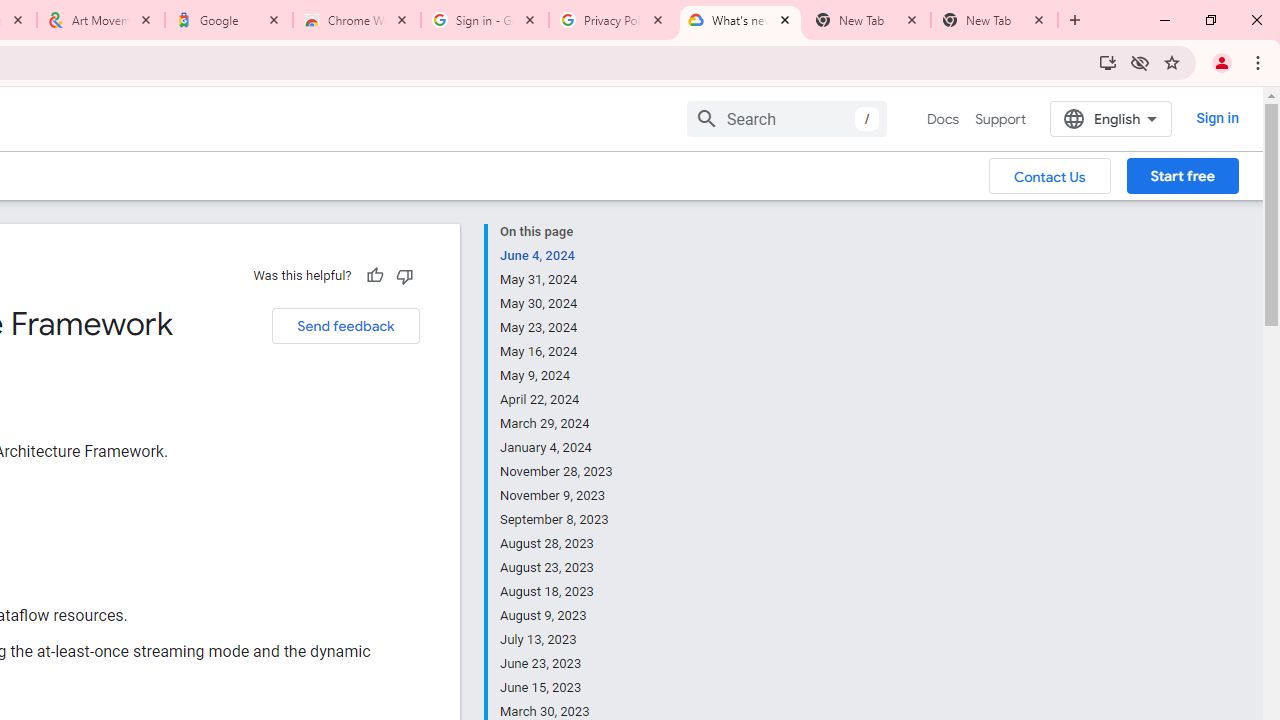  Describe the element at coordinates (1050, 175) in the screenshot. I see `Contact Us` at that location.